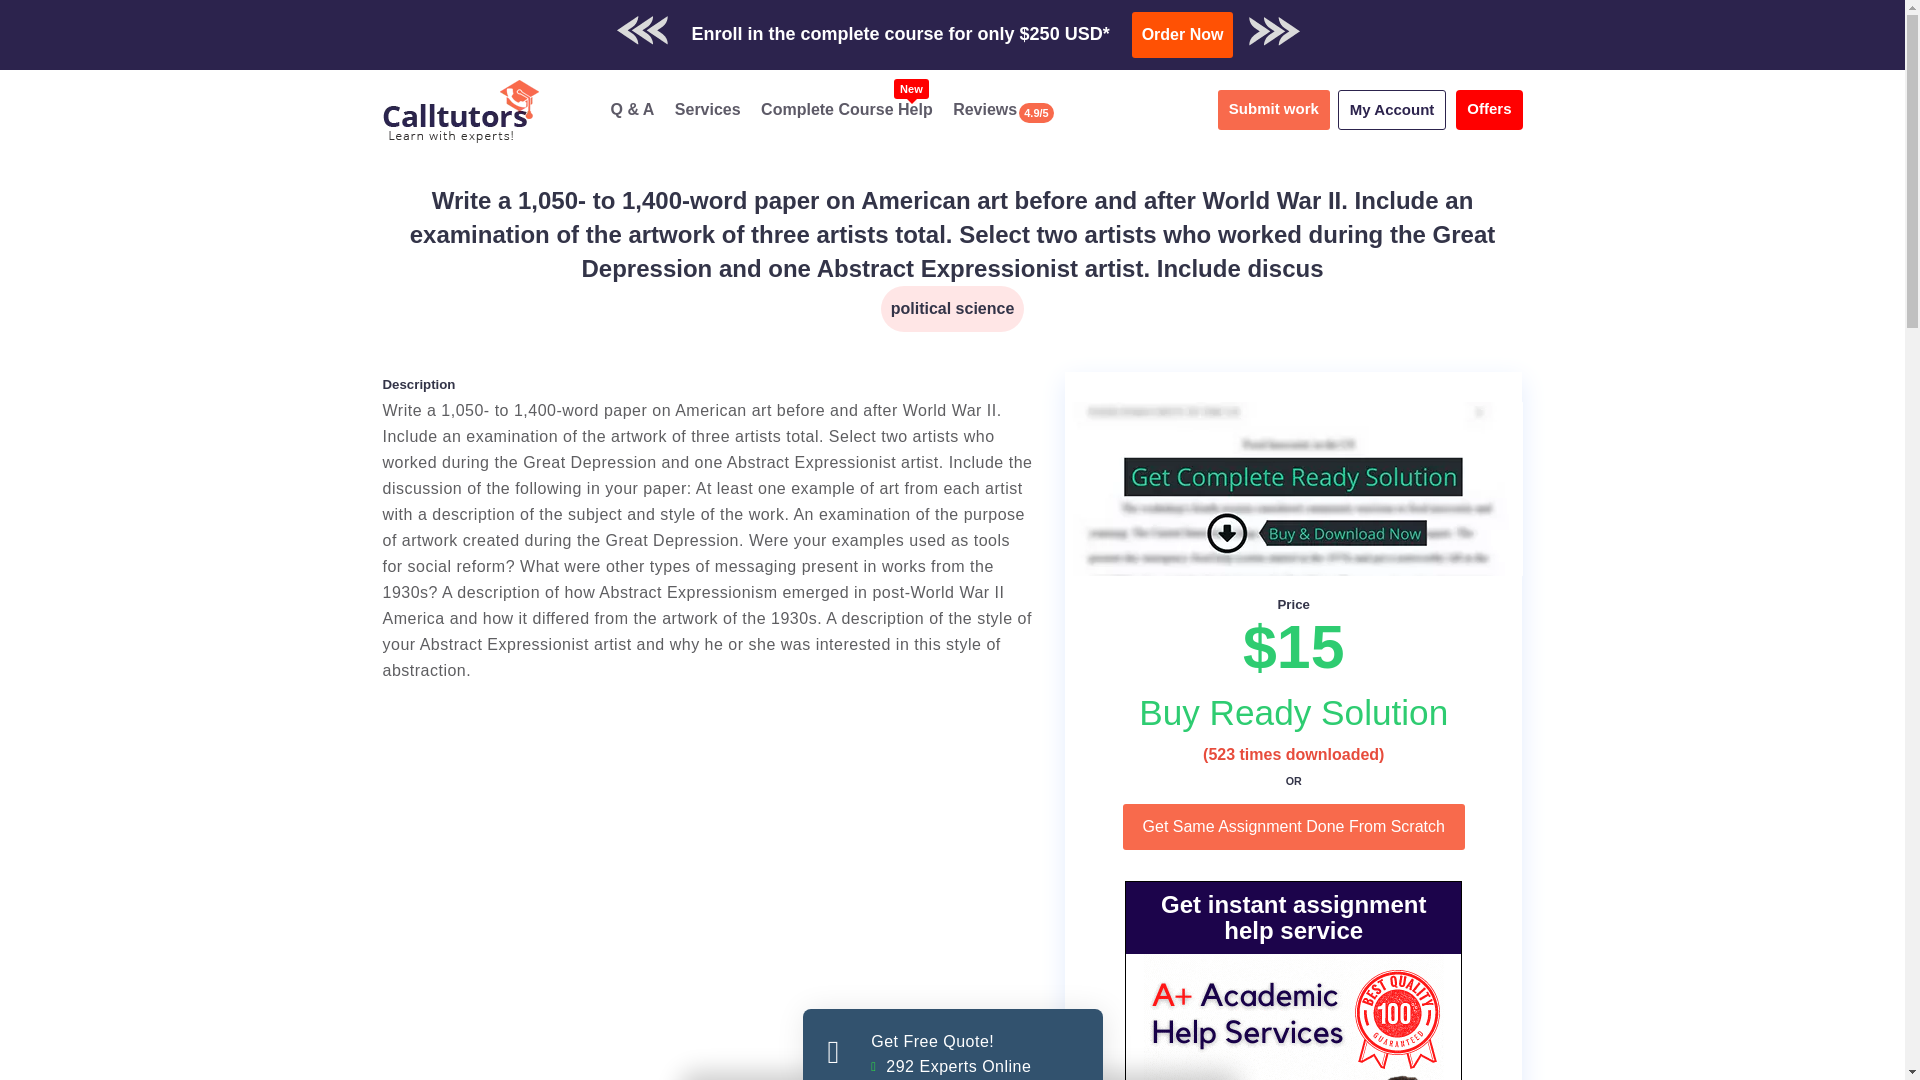 This screenshot has width=1920, height=1080. What do you see at coordinates (953, 308) in the screenshot?
I see `Buy Ready Soluion` at bounding box center [953, 308].